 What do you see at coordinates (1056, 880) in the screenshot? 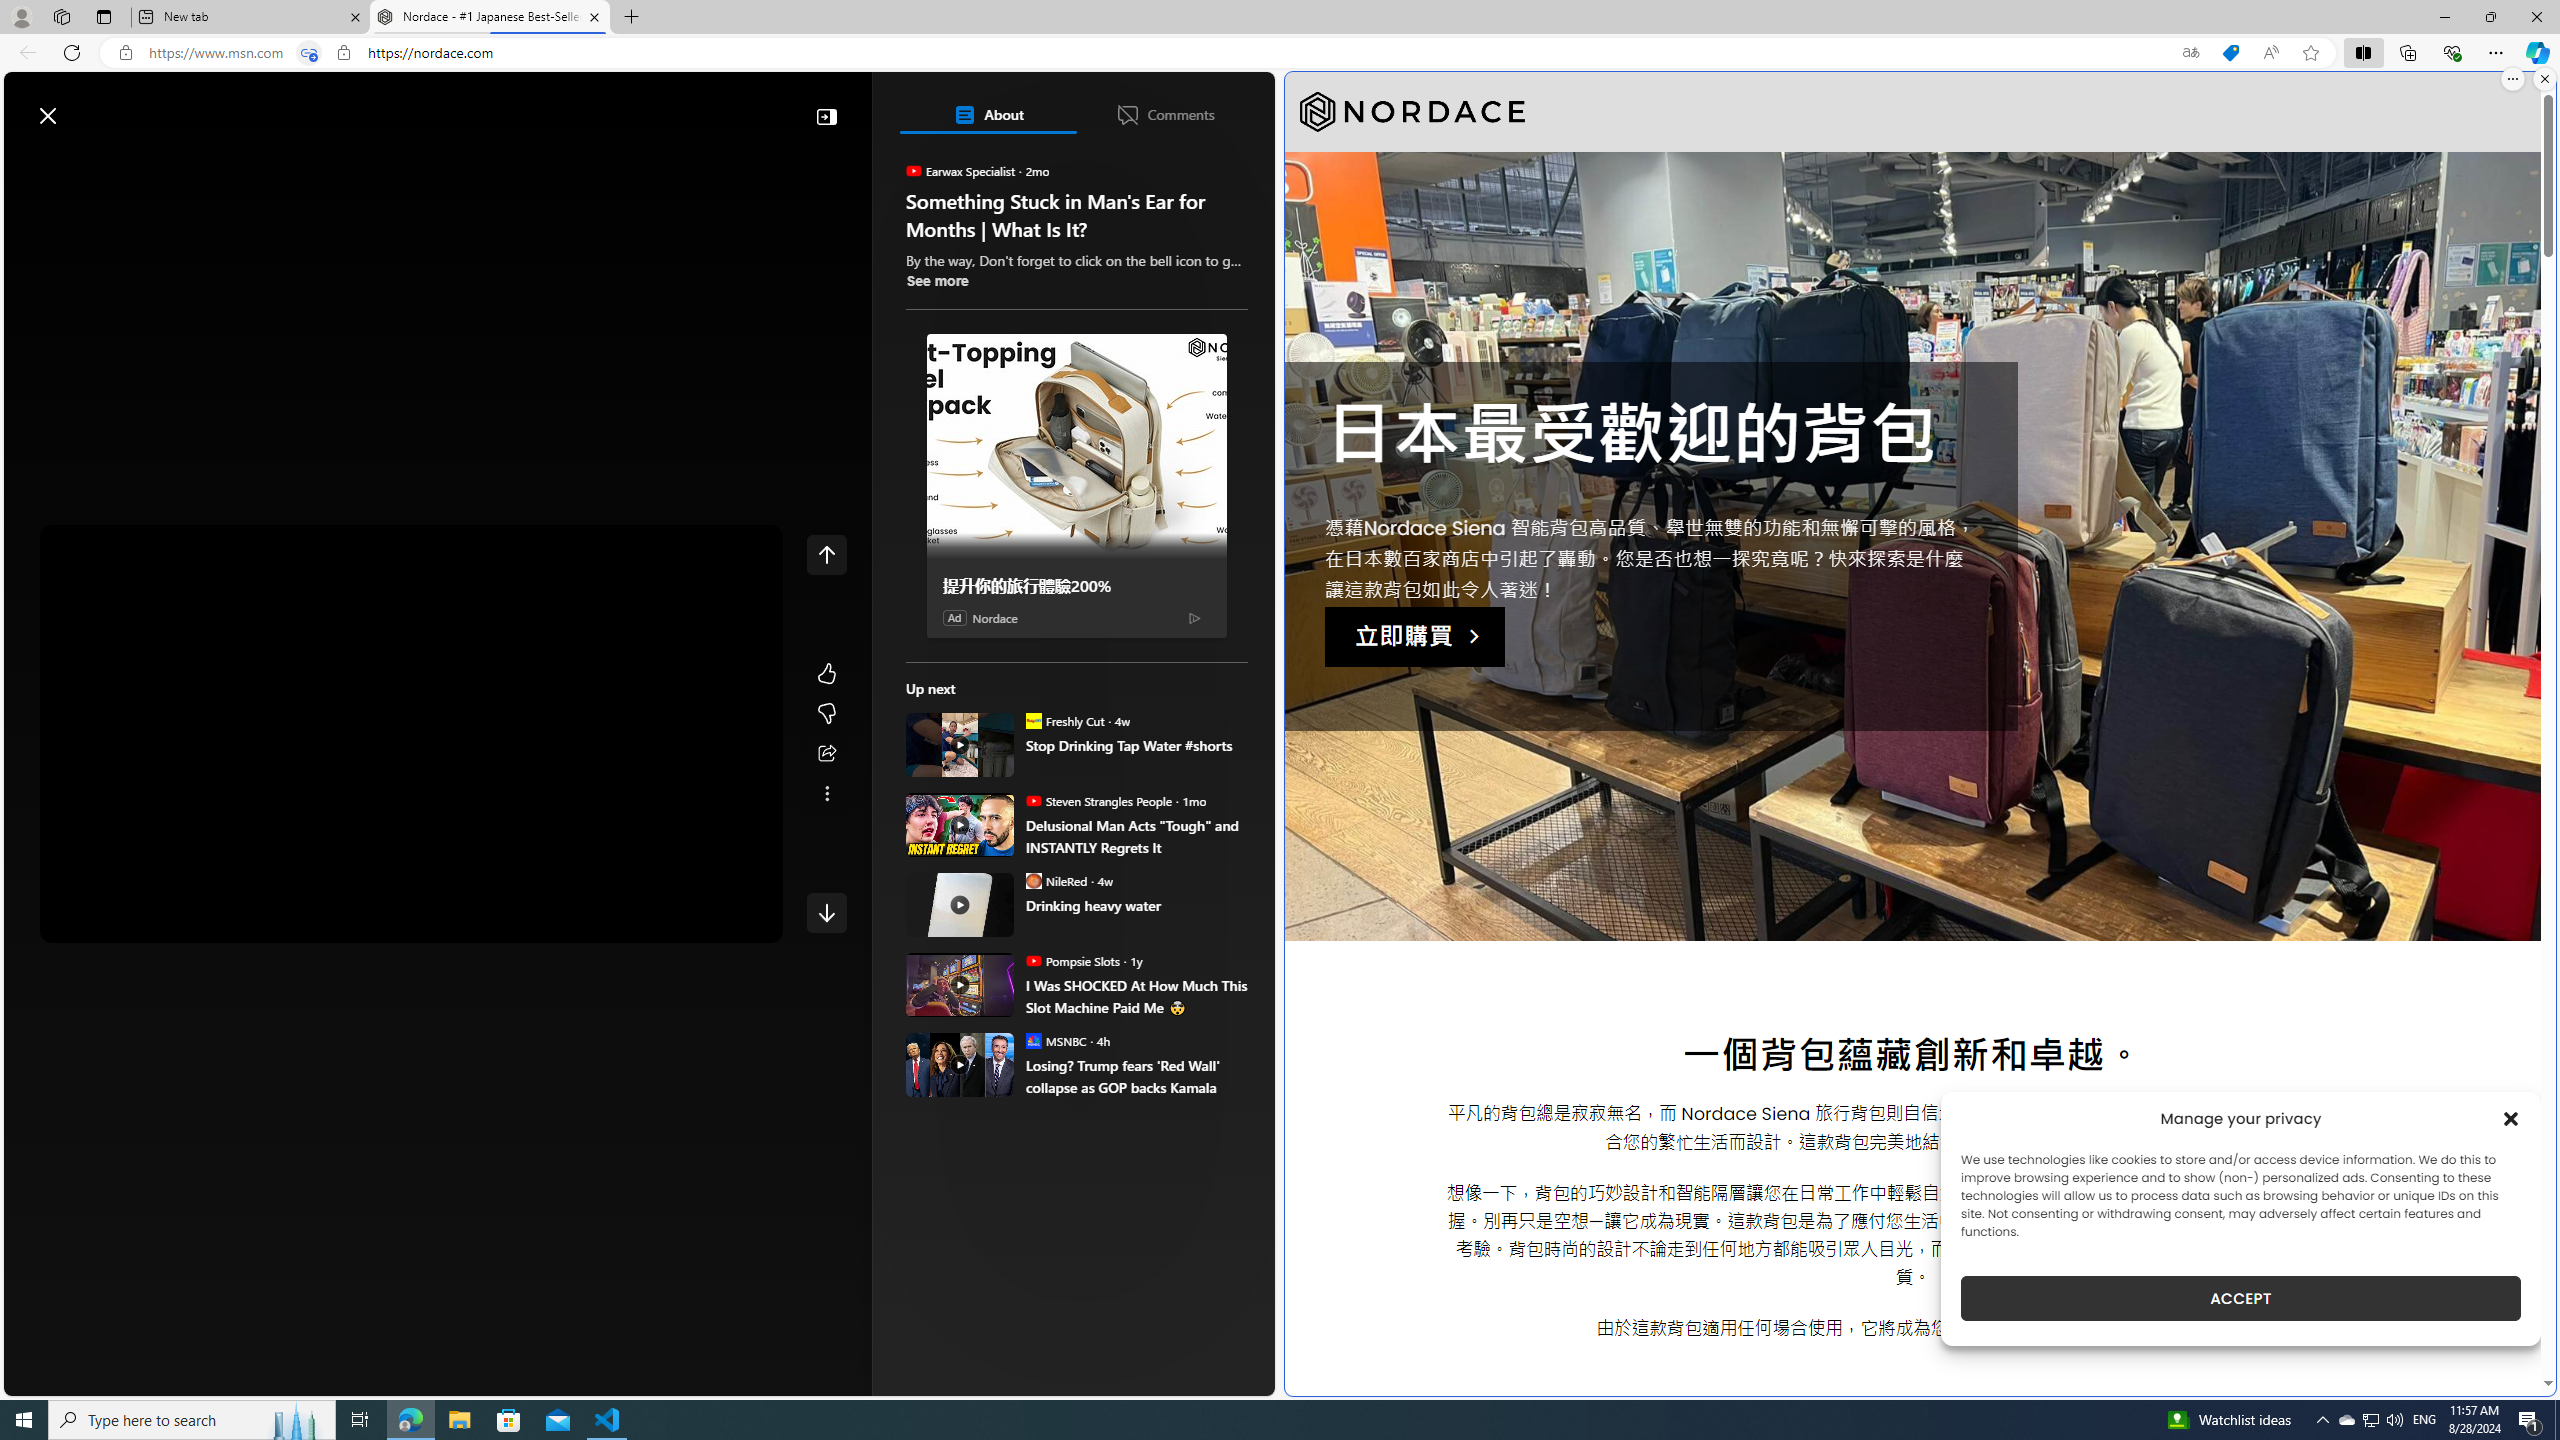
I see `NileRed NileRed` at bounding box center [1056, 880].